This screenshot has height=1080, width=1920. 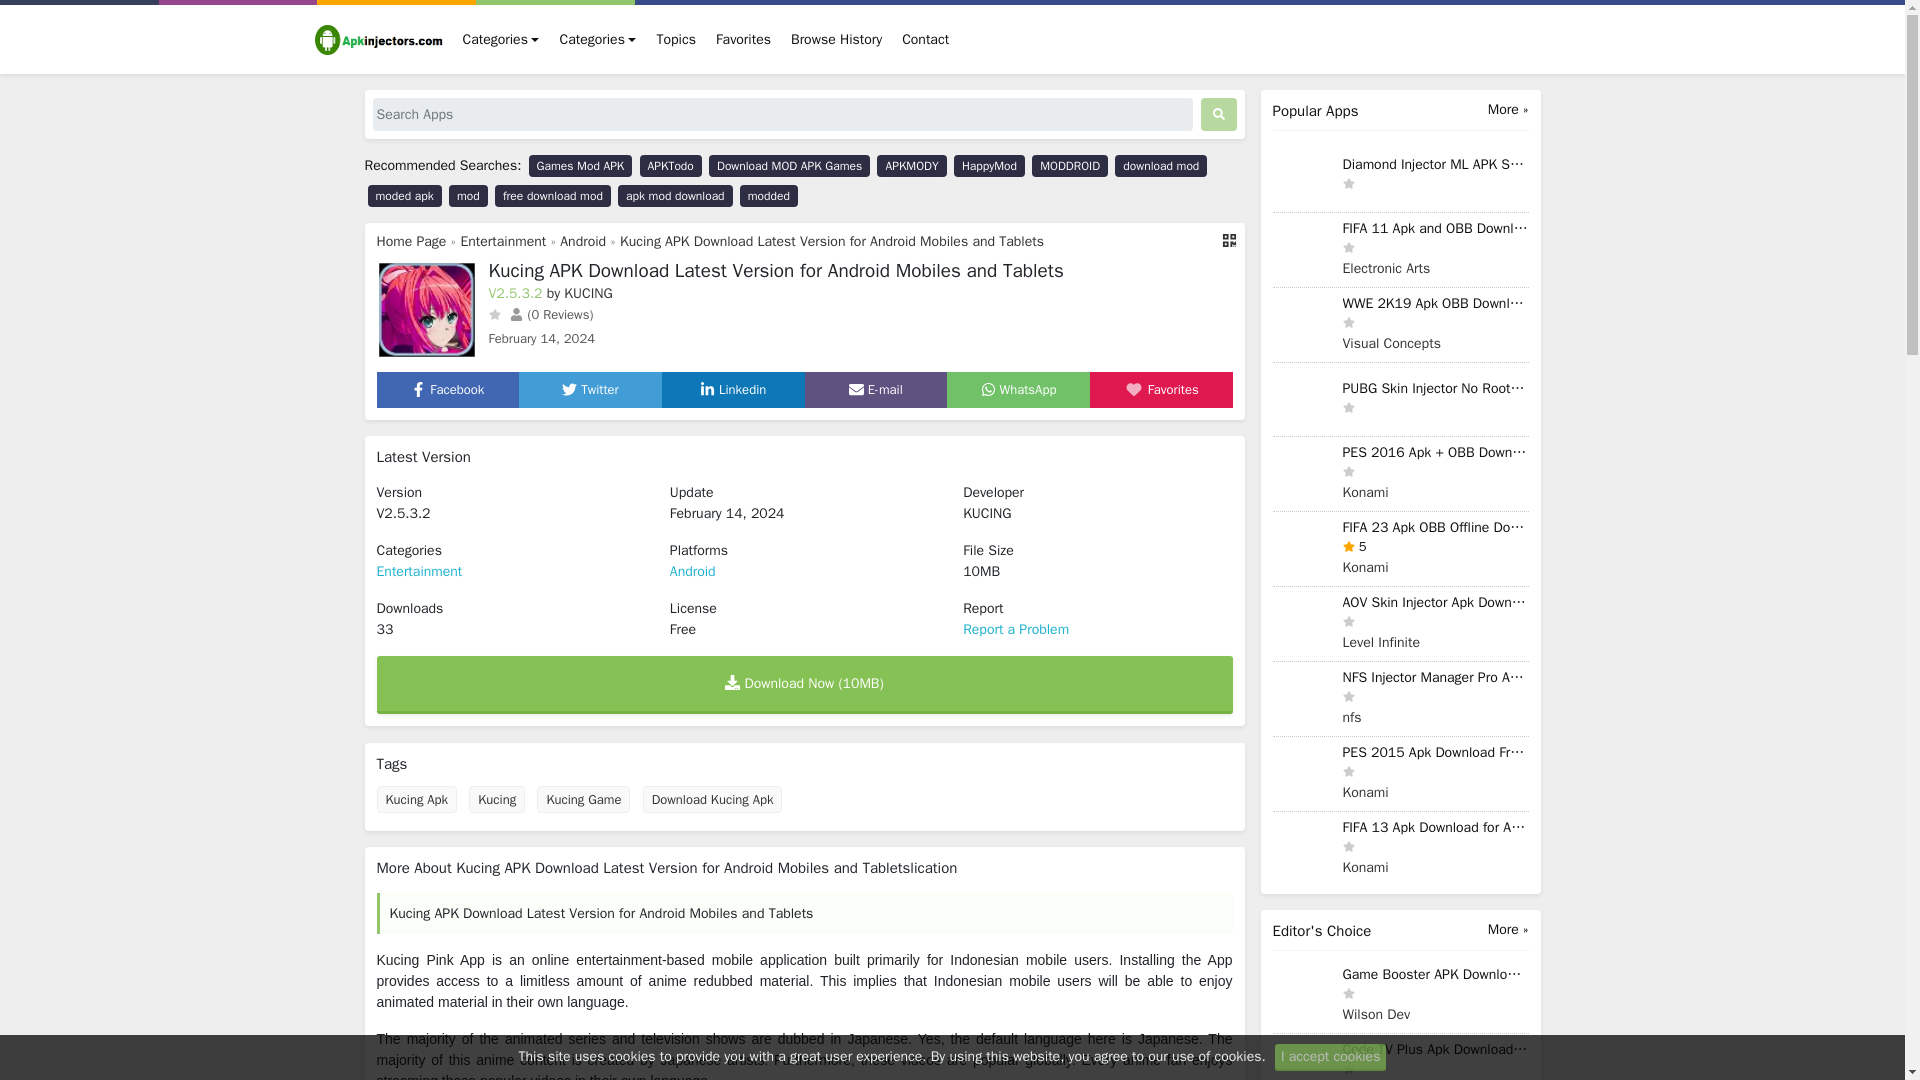 I want to click on Categories, so click(x=500, y=39).